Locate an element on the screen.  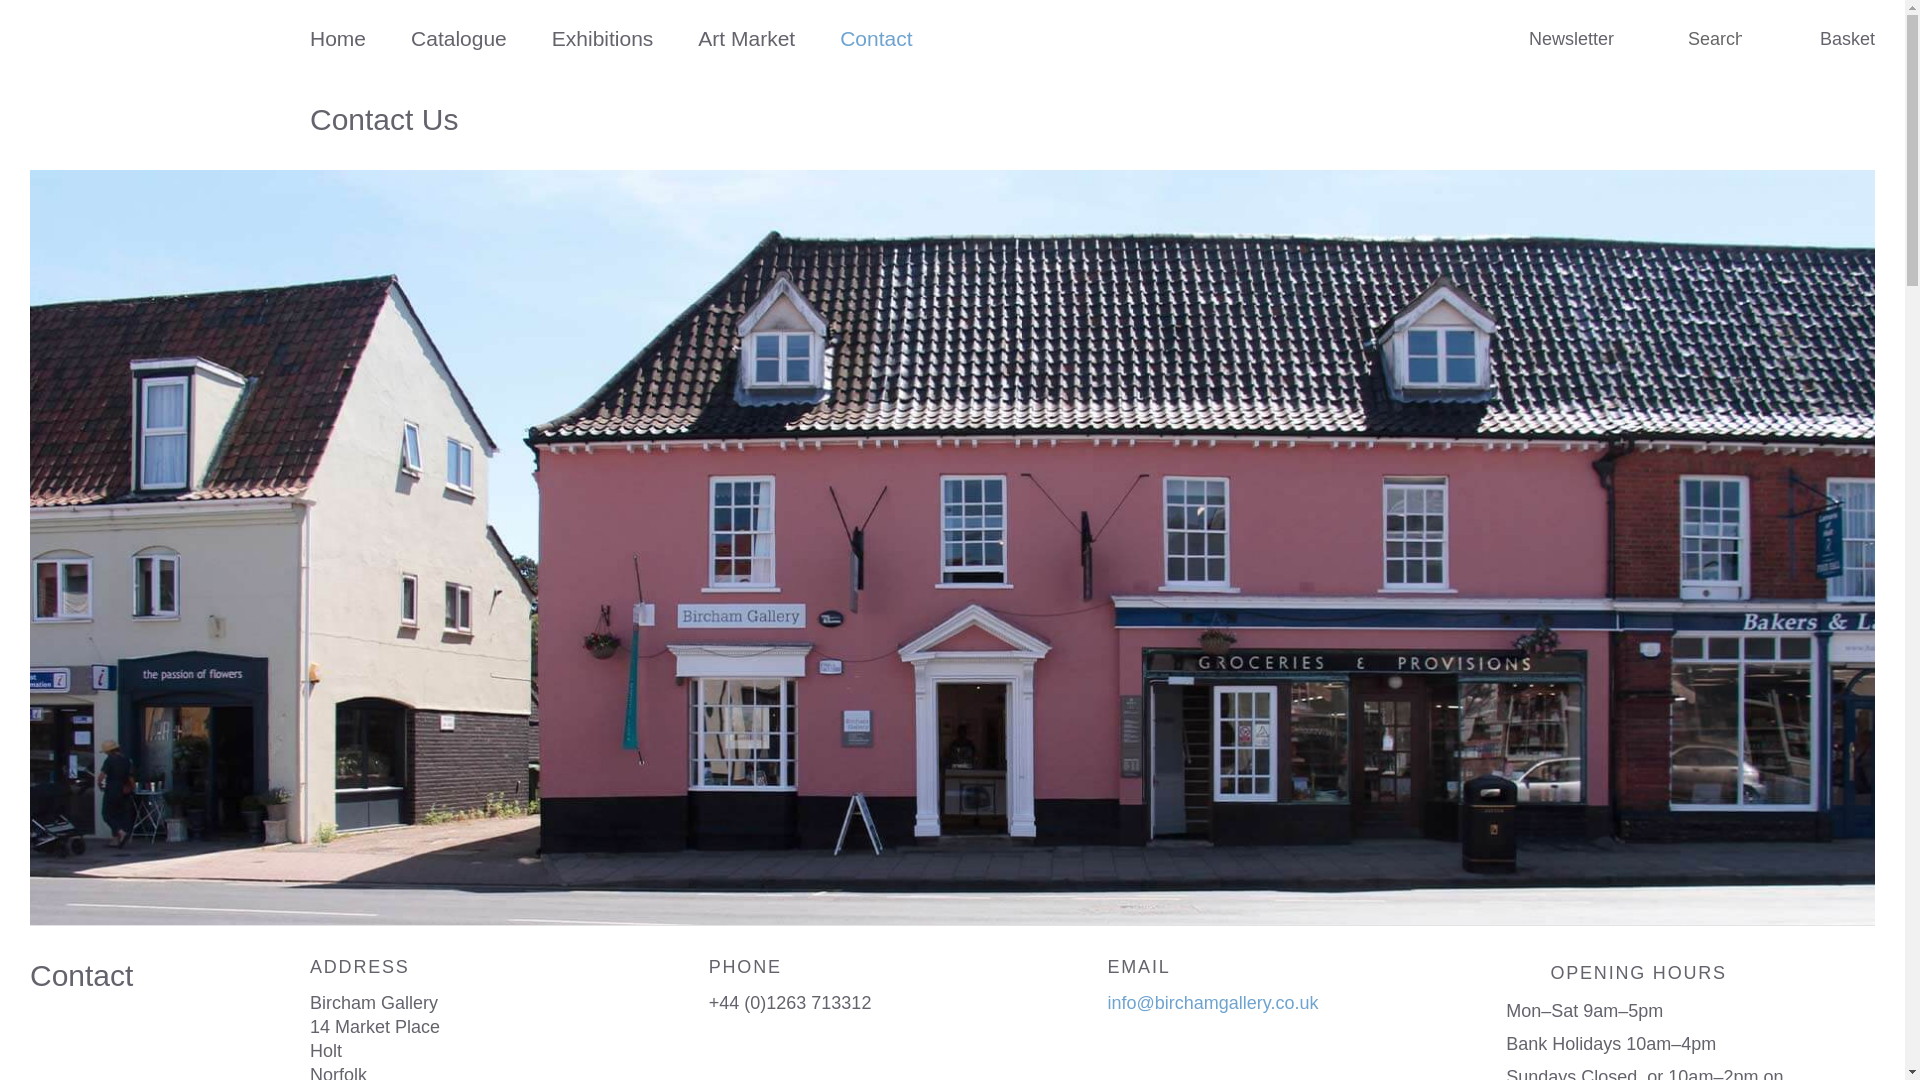
Home page is located at coordinates (338, 38).